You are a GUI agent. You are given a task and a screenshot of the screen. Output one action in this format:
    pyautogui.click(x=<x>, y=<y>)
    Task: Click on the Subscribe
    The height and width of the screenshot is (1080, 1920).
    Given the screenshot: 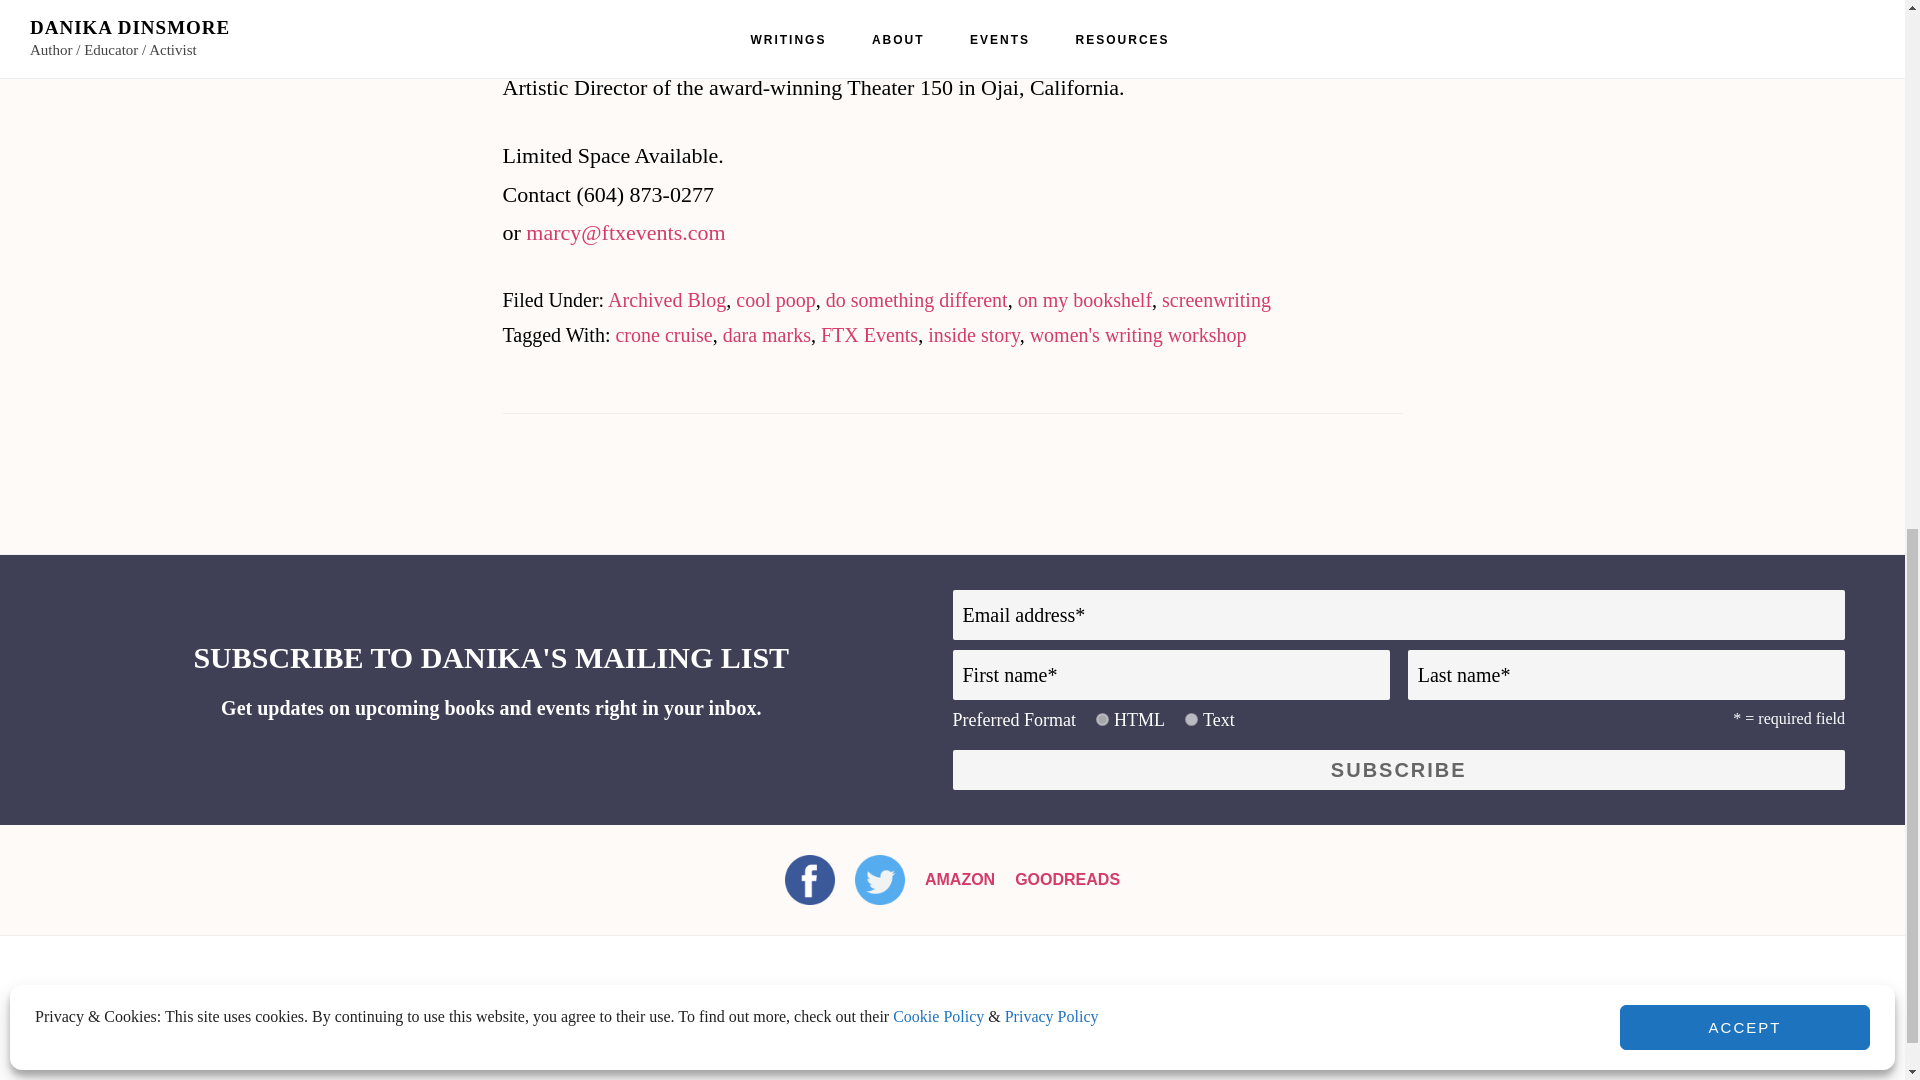 What is the action you would take?
    pyautogui.click(x=1398, y=769)
    